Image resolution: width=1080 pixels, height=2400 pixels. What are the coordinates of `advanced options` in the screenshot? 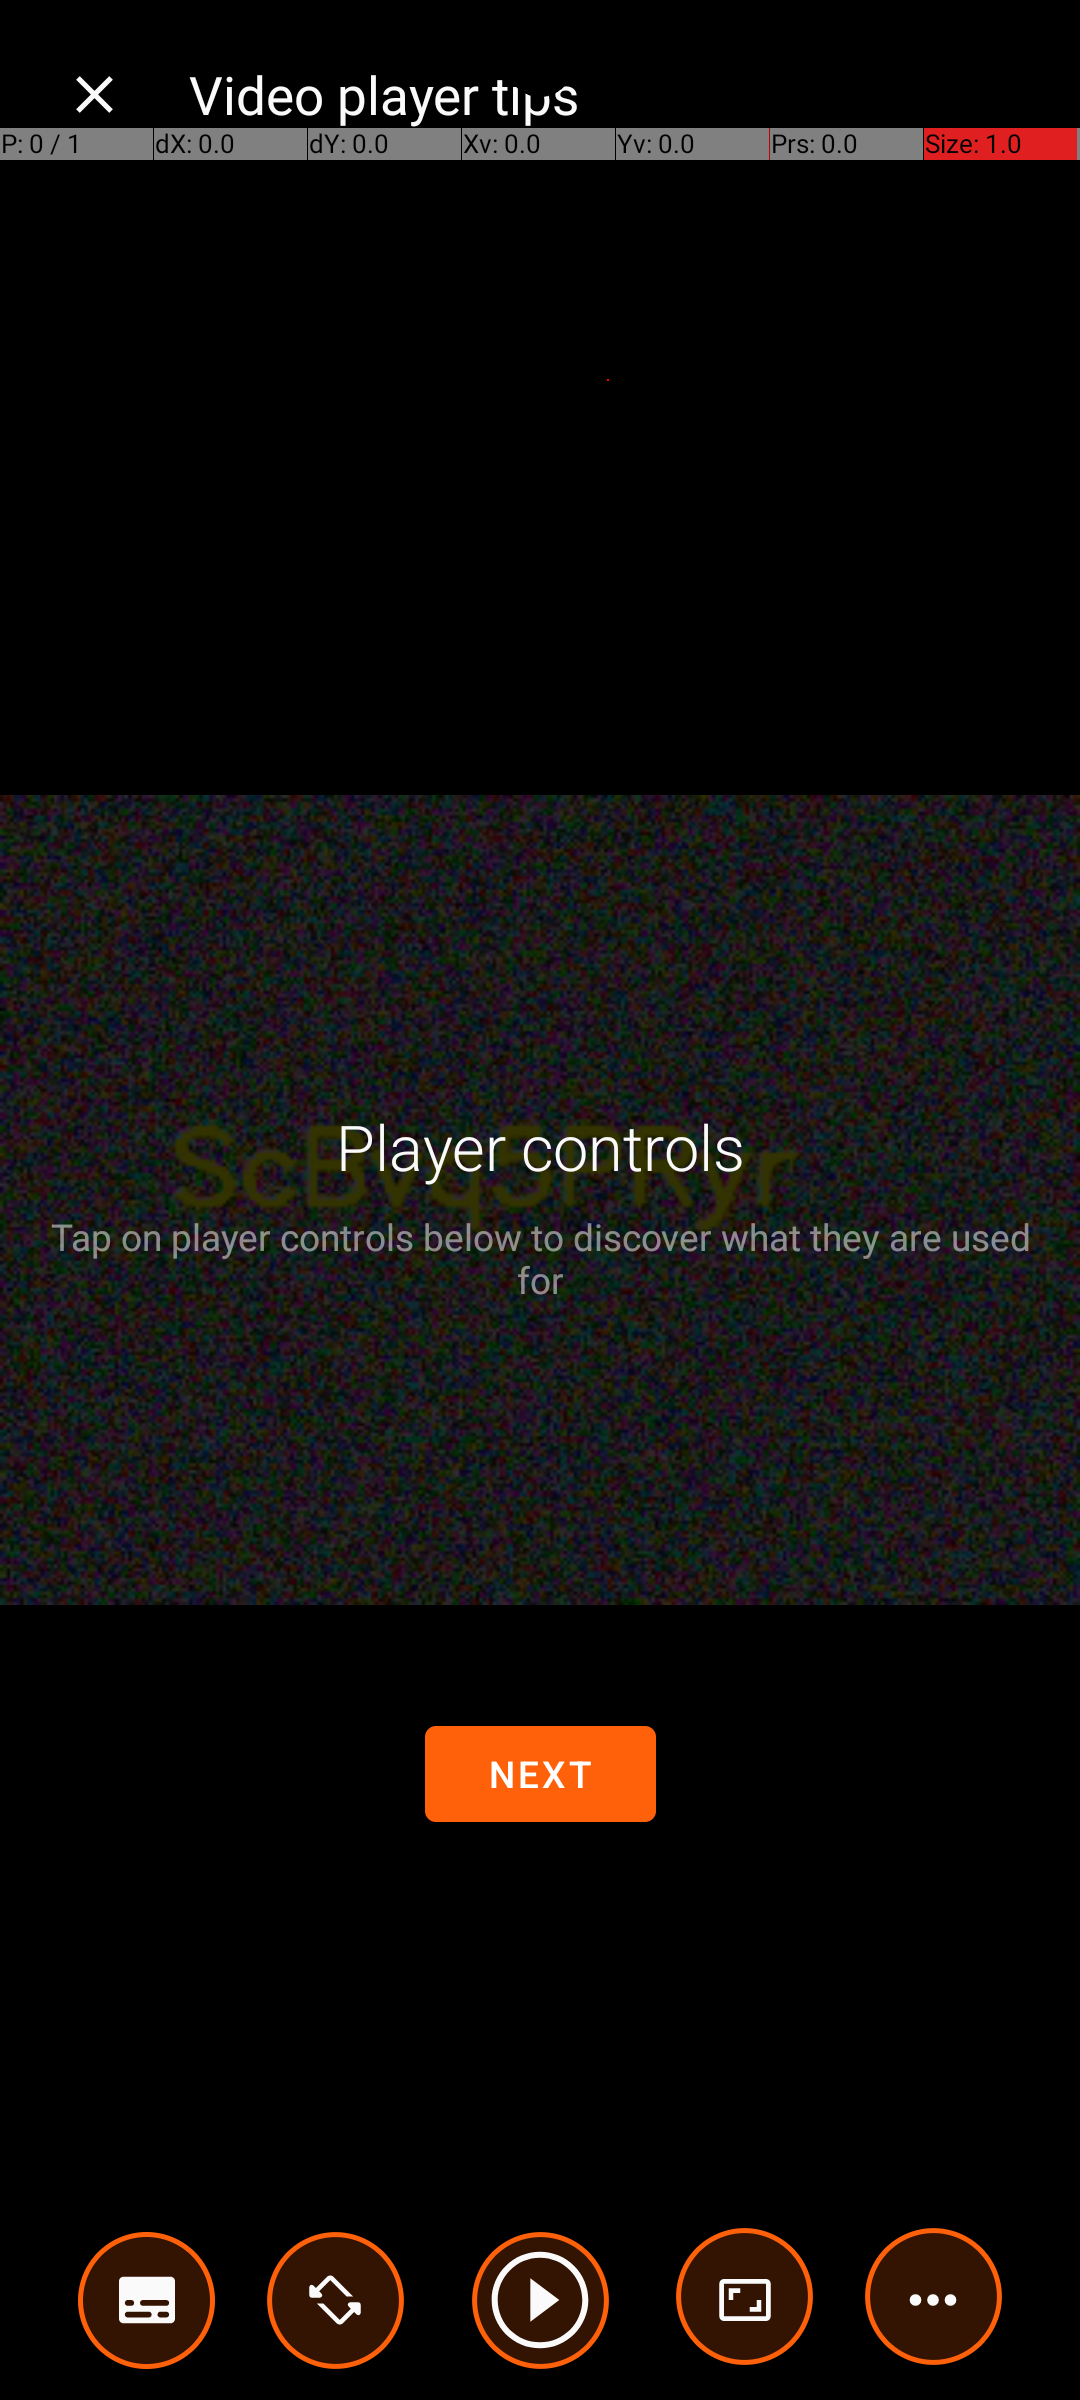 It's located at (745, 2300).